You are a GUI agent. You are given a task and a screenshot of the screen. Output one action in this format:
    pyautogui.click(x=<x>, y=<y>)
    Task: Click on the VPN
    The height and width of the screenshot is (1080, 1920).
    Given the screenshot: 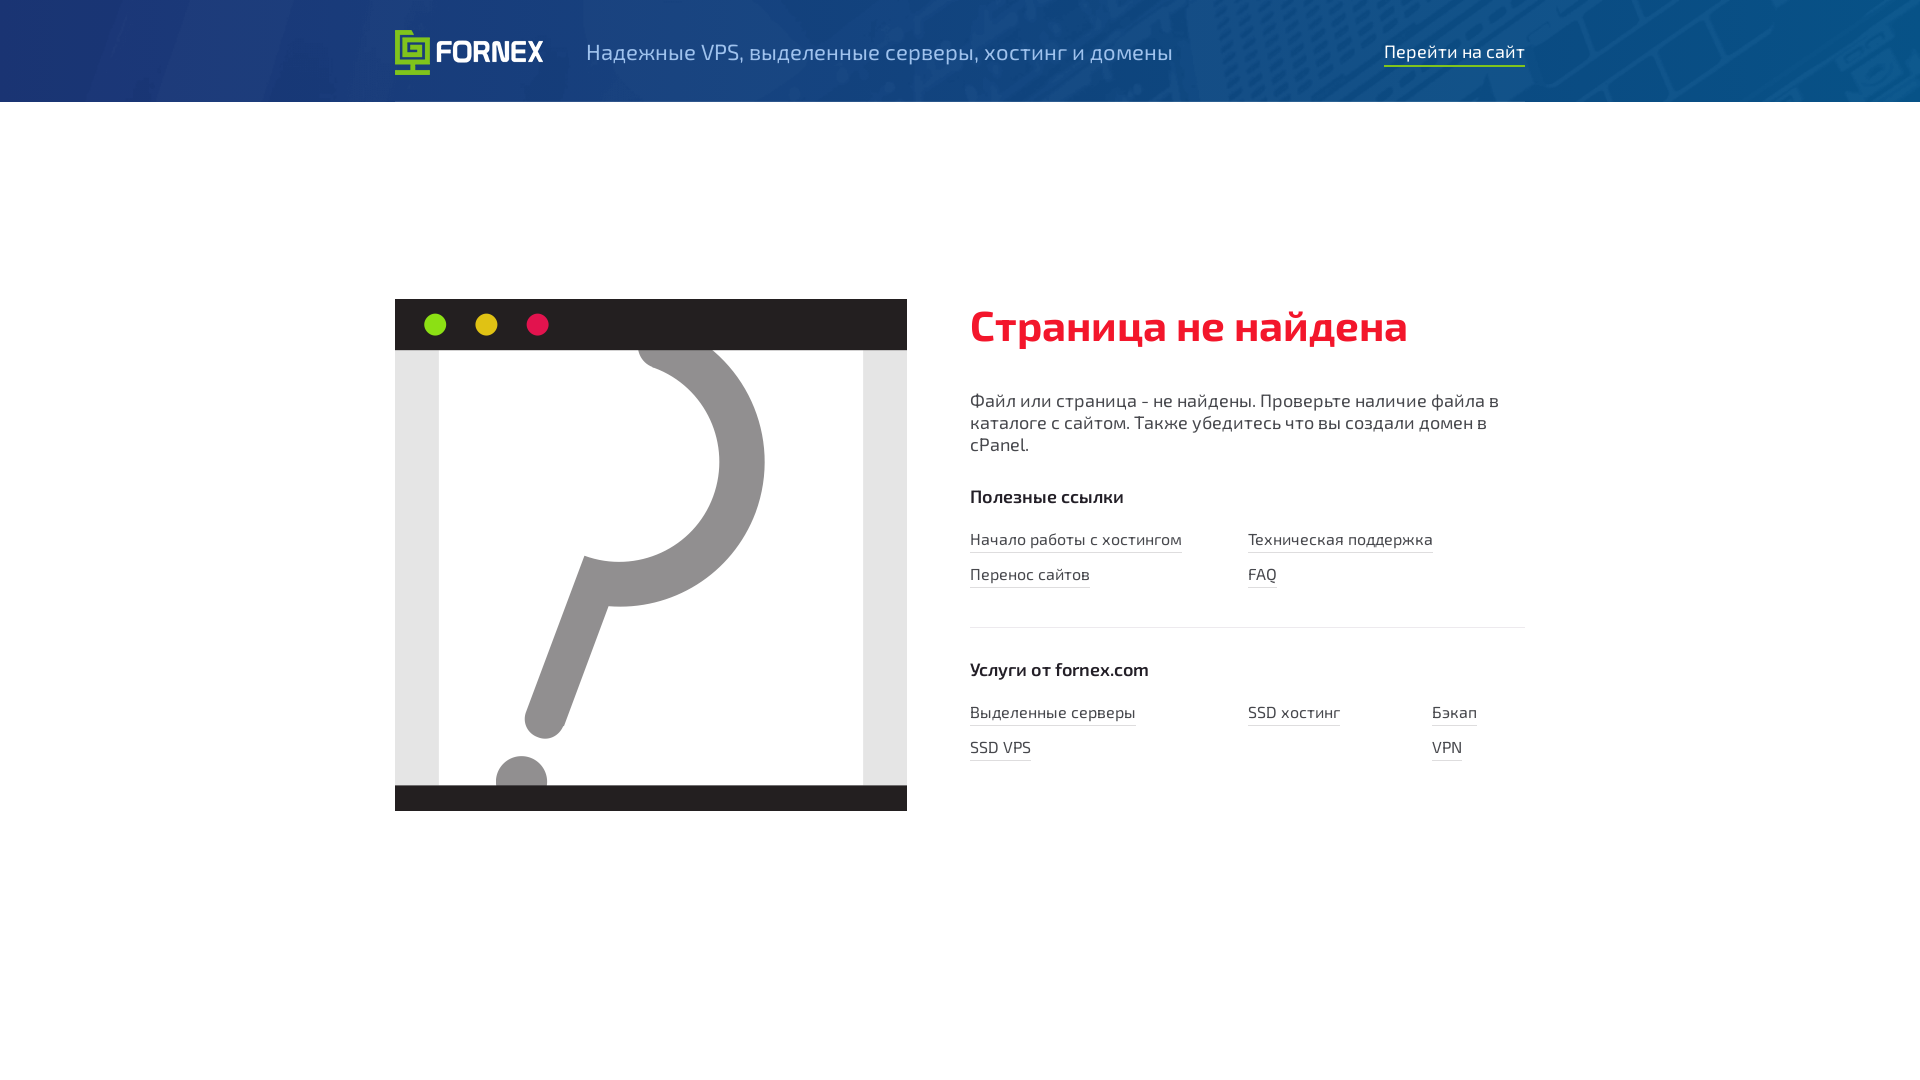 What is the action you would take?
    pyautogui.click(x=1447, y=749)
    